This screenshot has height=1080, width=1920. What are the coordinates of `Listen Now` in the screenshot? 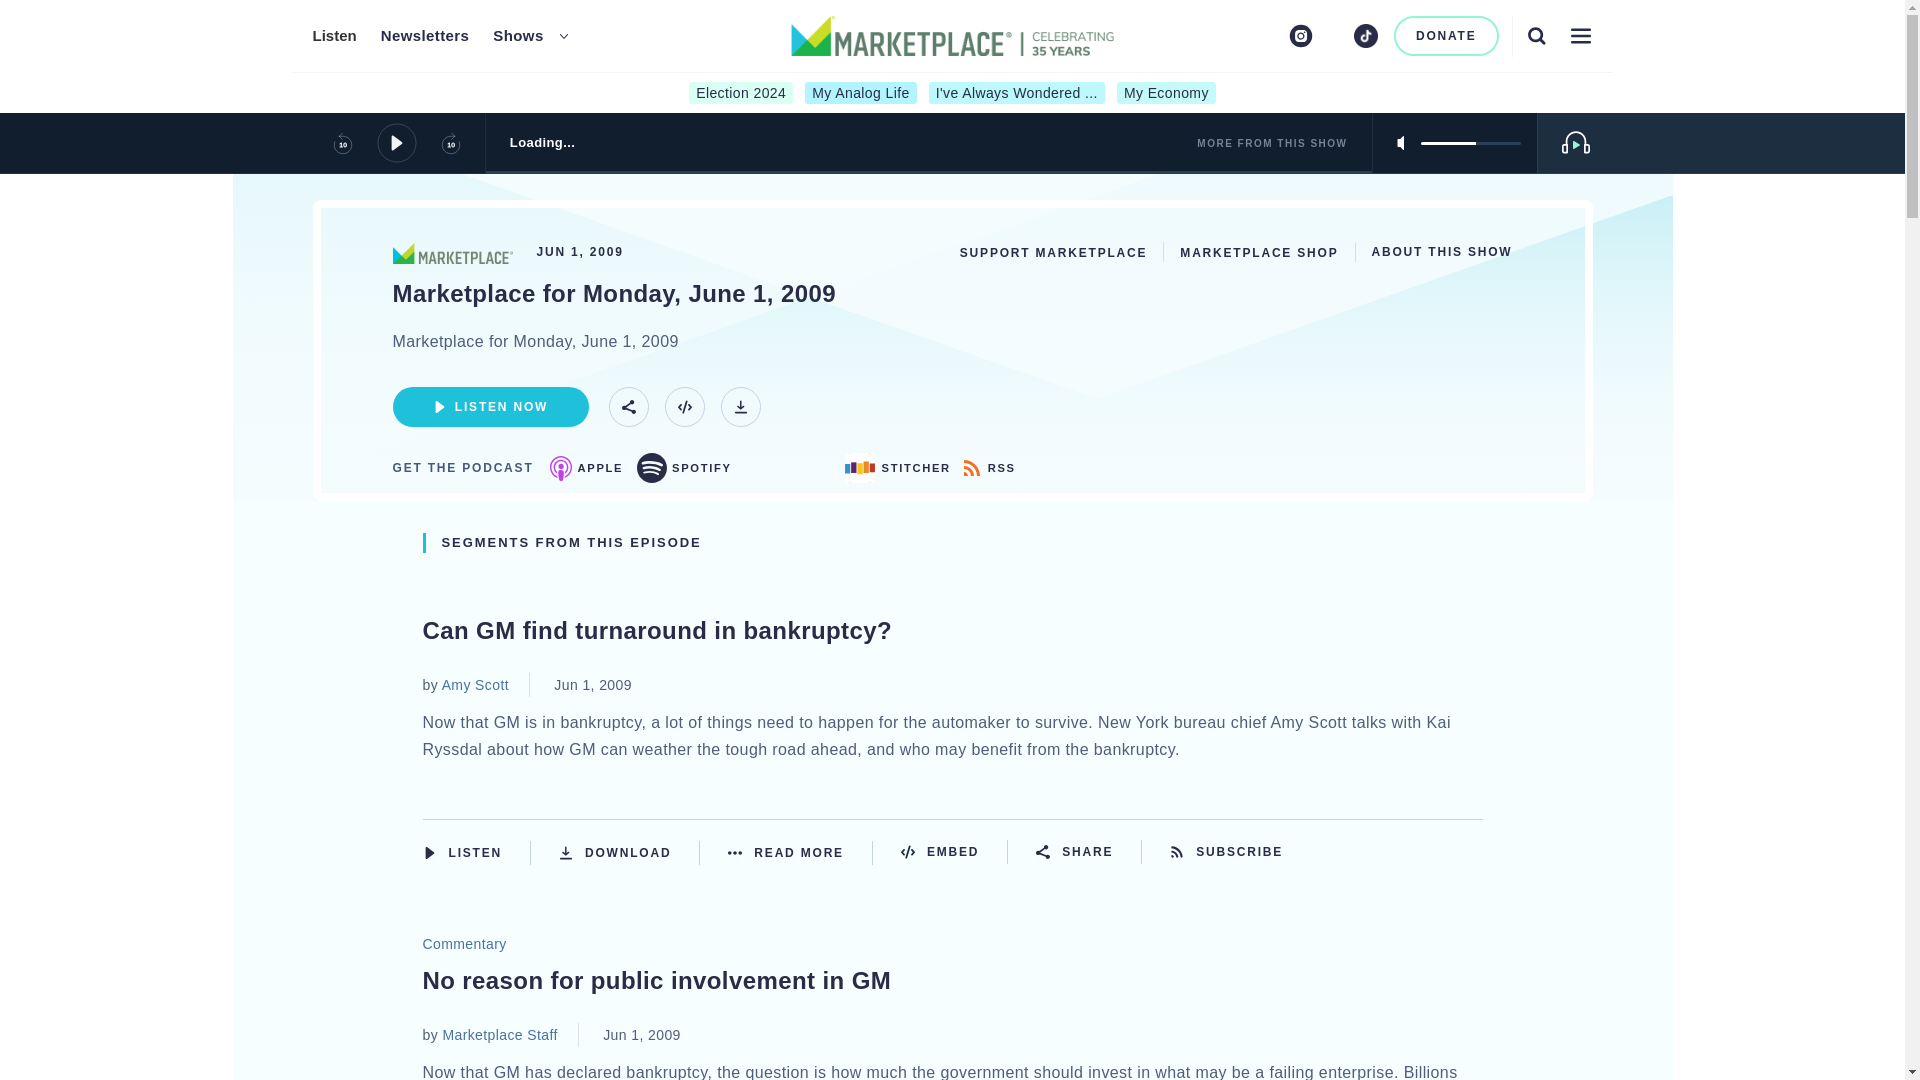 It's located at (489, 406).